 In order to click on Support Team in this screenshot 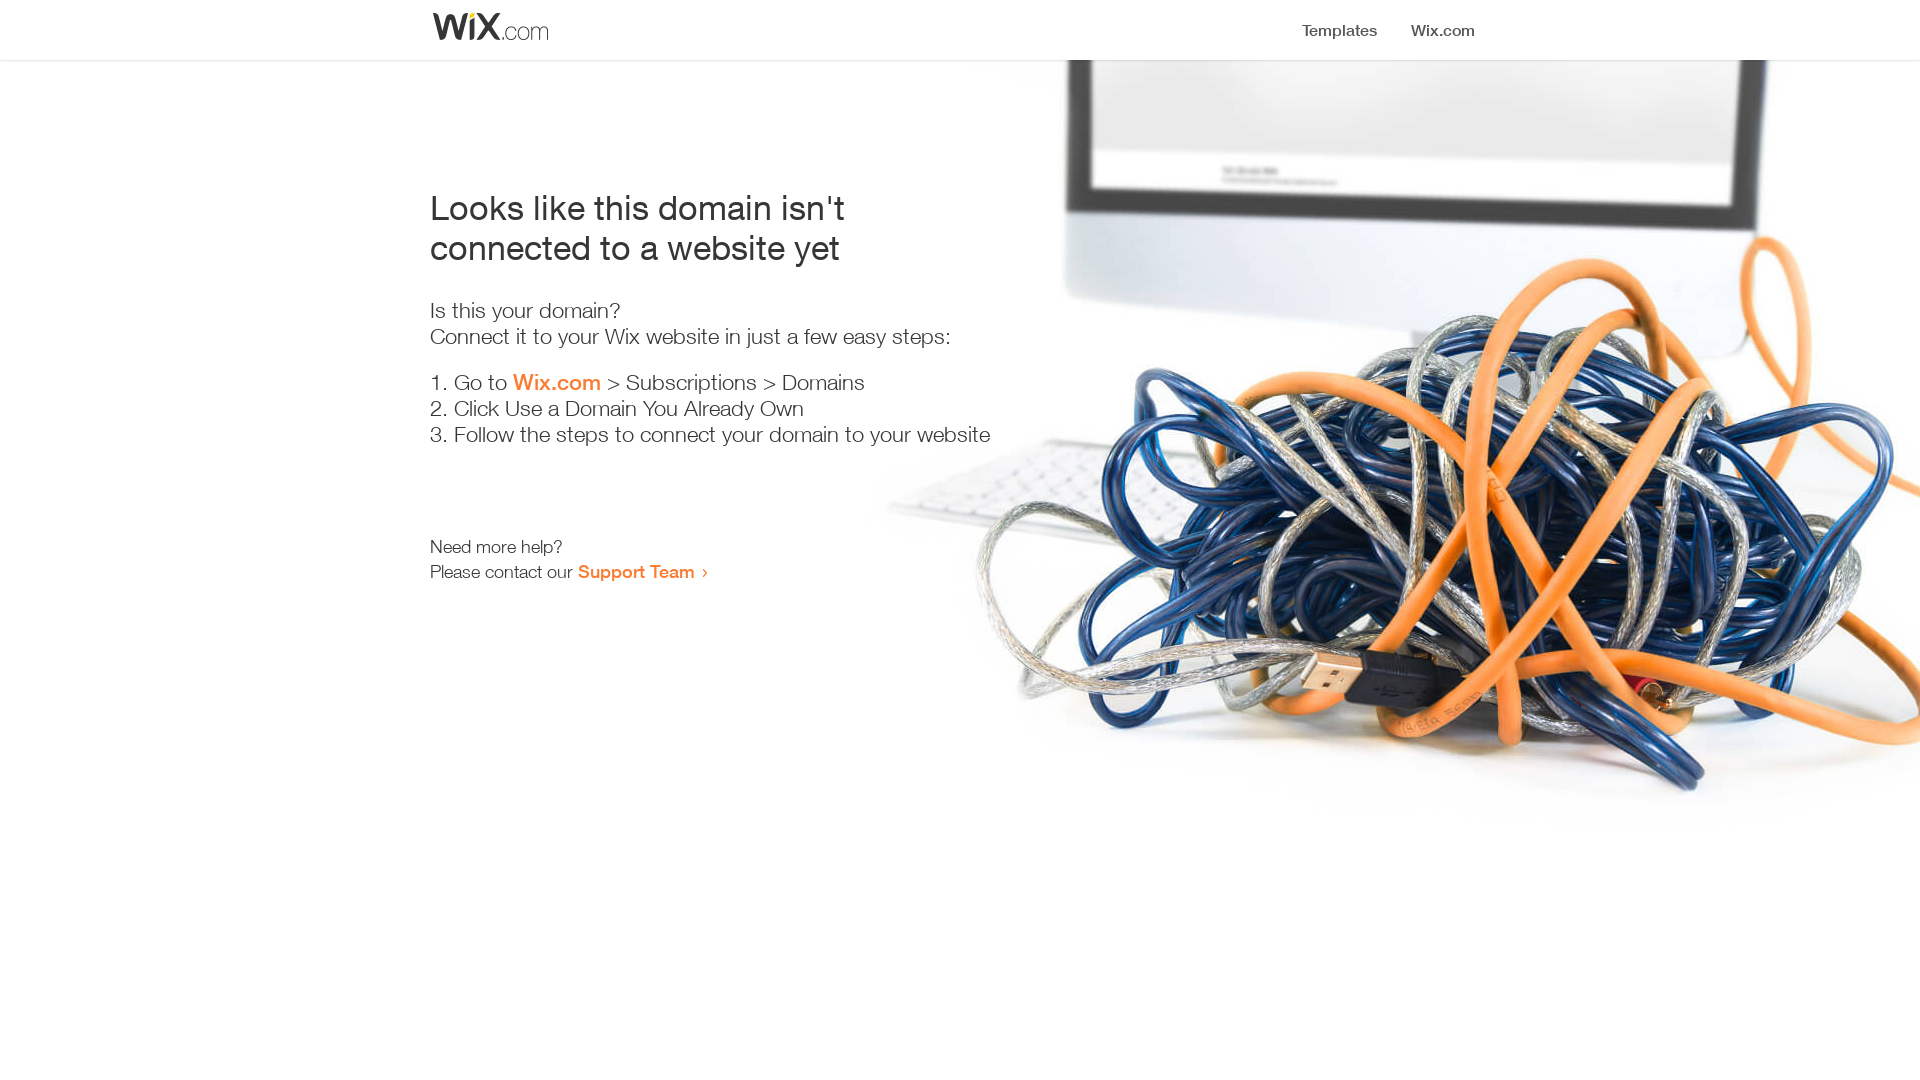, I will do `click(636, 571)`.